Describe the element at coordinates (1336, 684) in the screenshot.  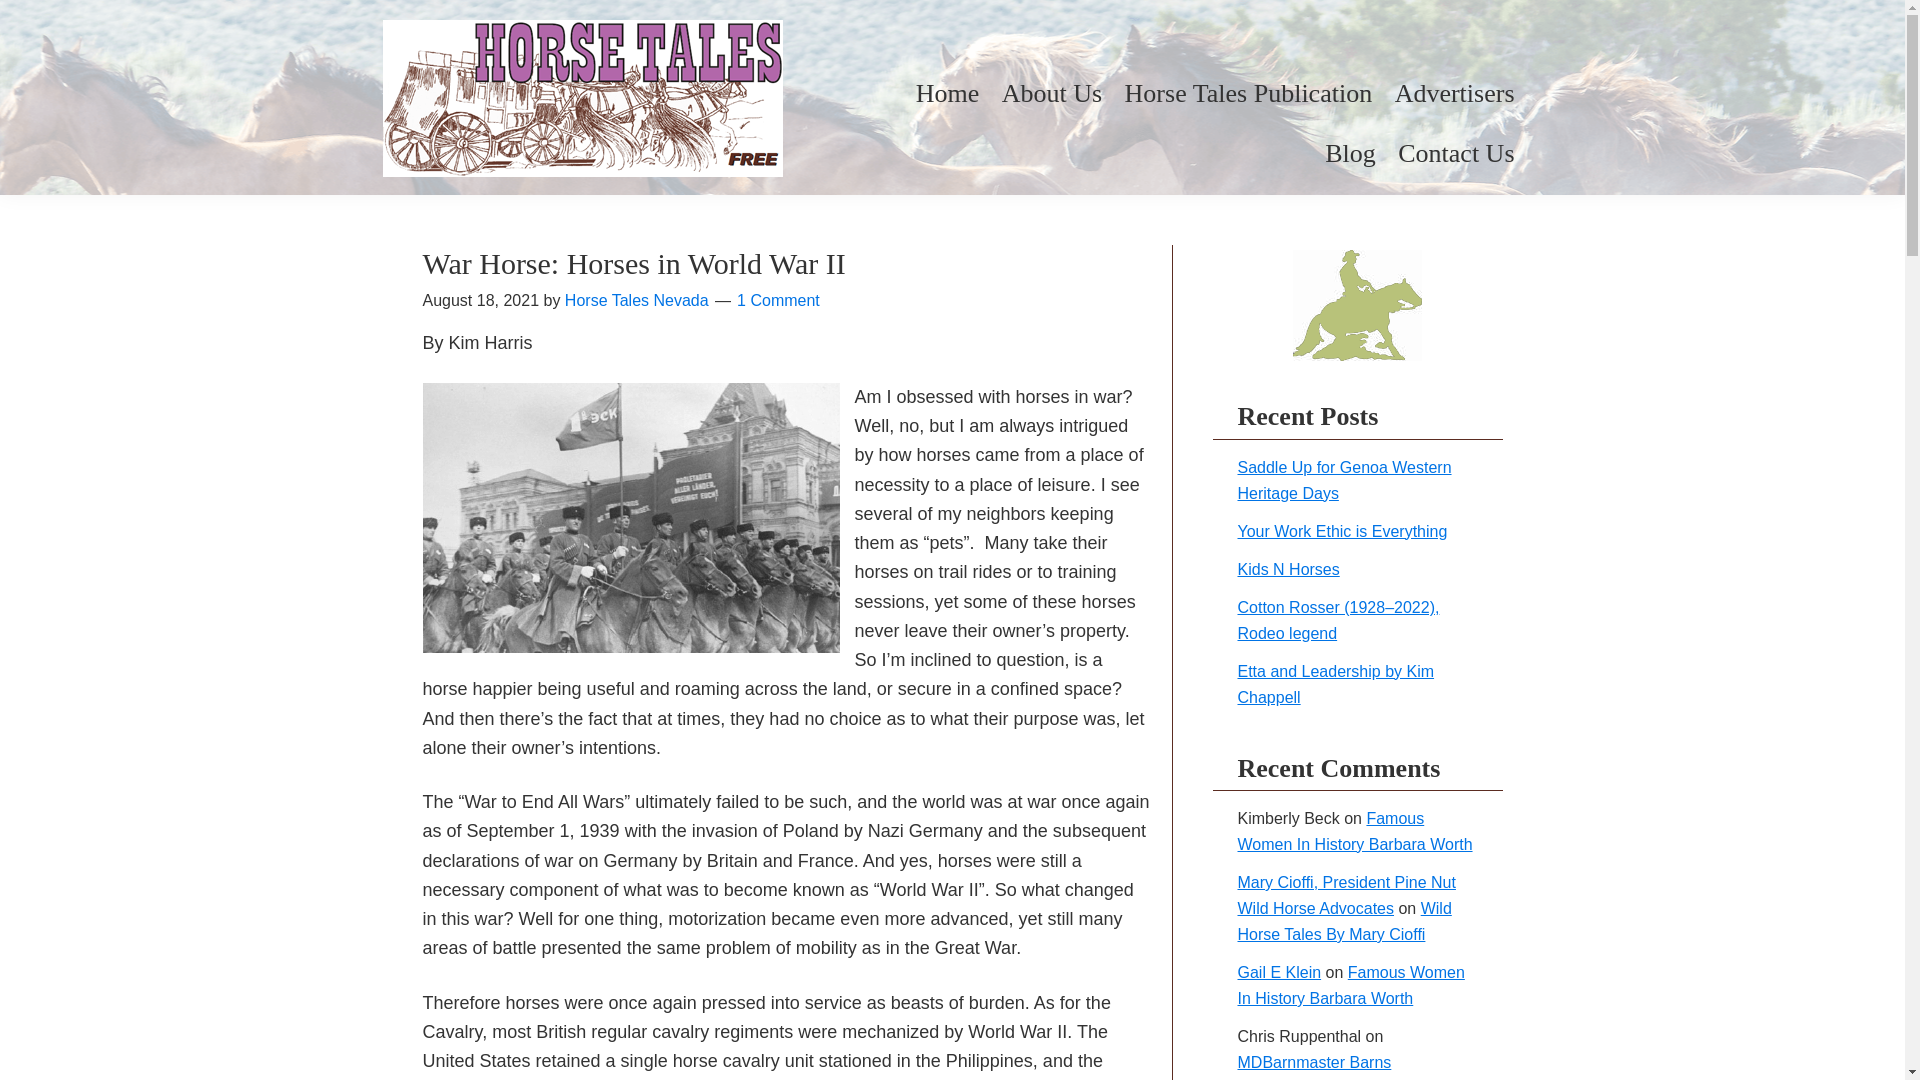
I see `Etta and Leadership by Kim Chappell` at that location.